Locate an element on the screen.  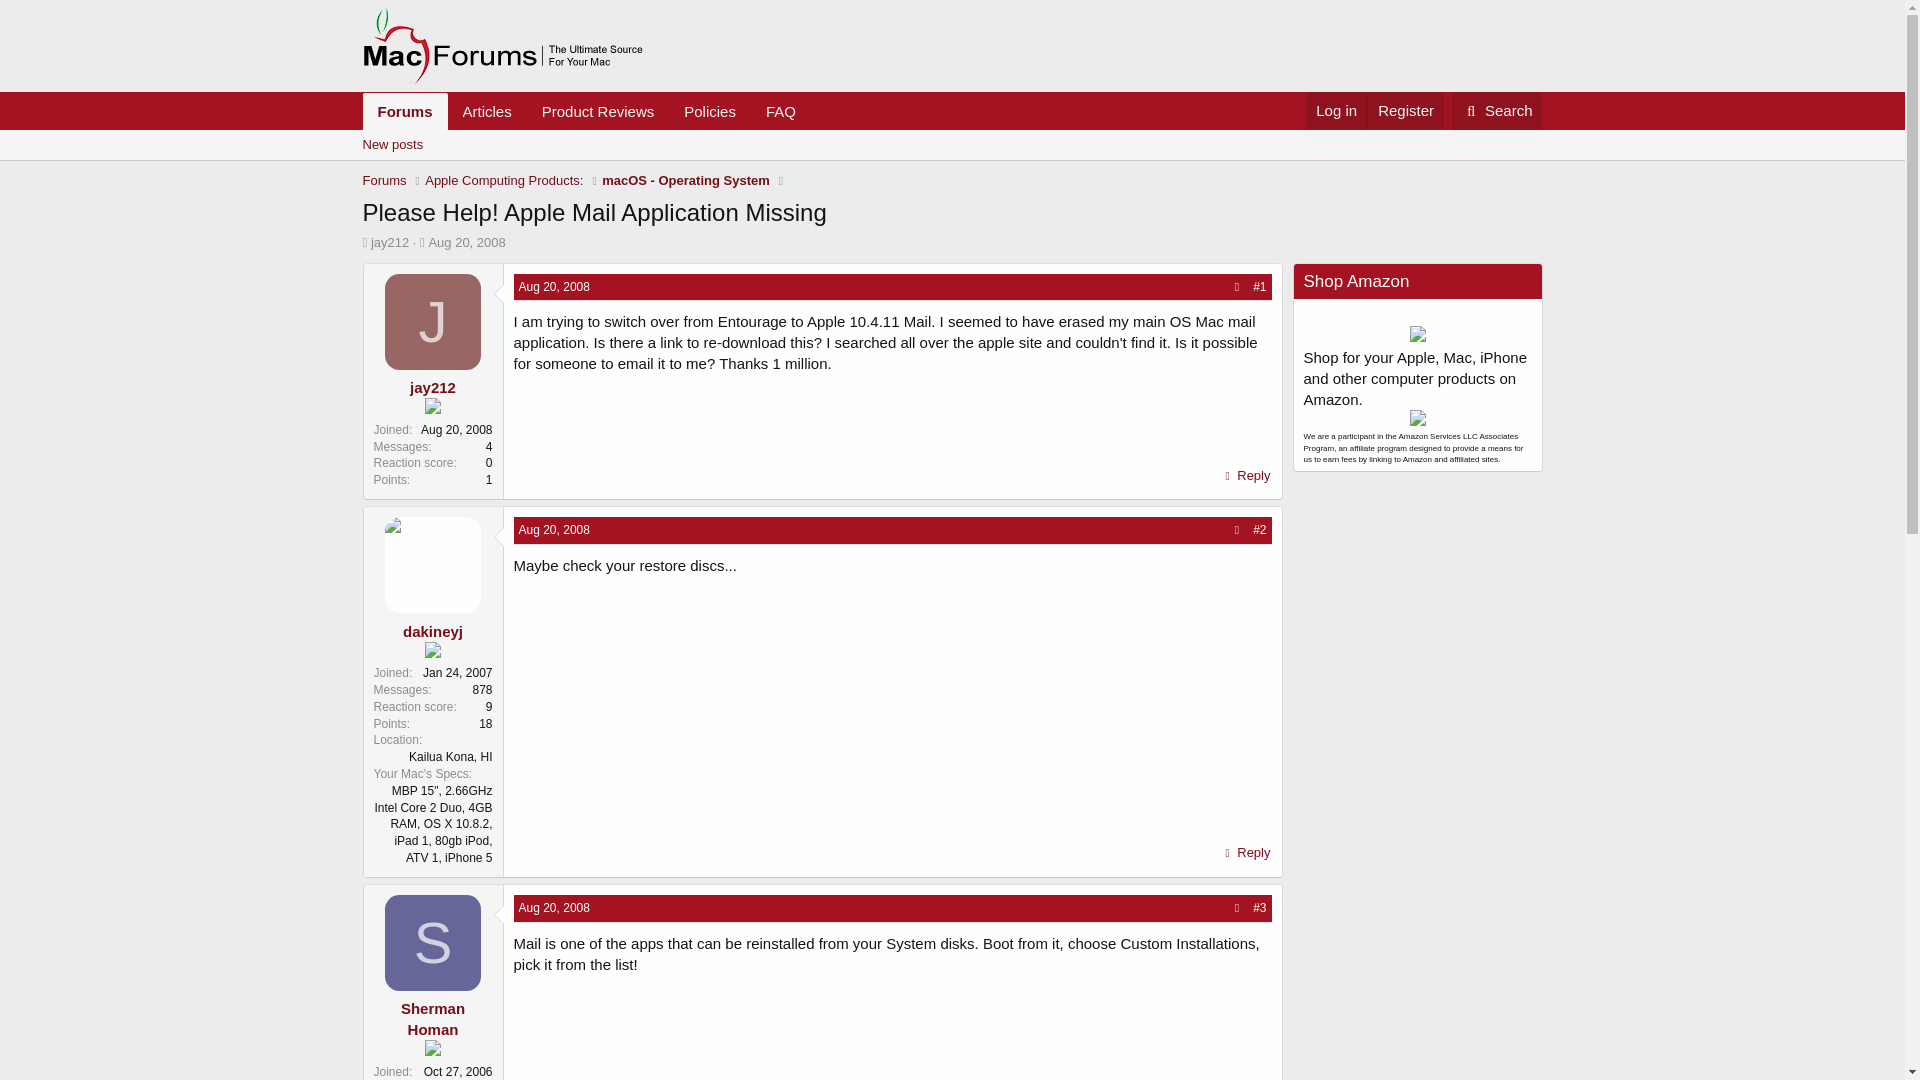
Articles is located at coordinates (585, 110).